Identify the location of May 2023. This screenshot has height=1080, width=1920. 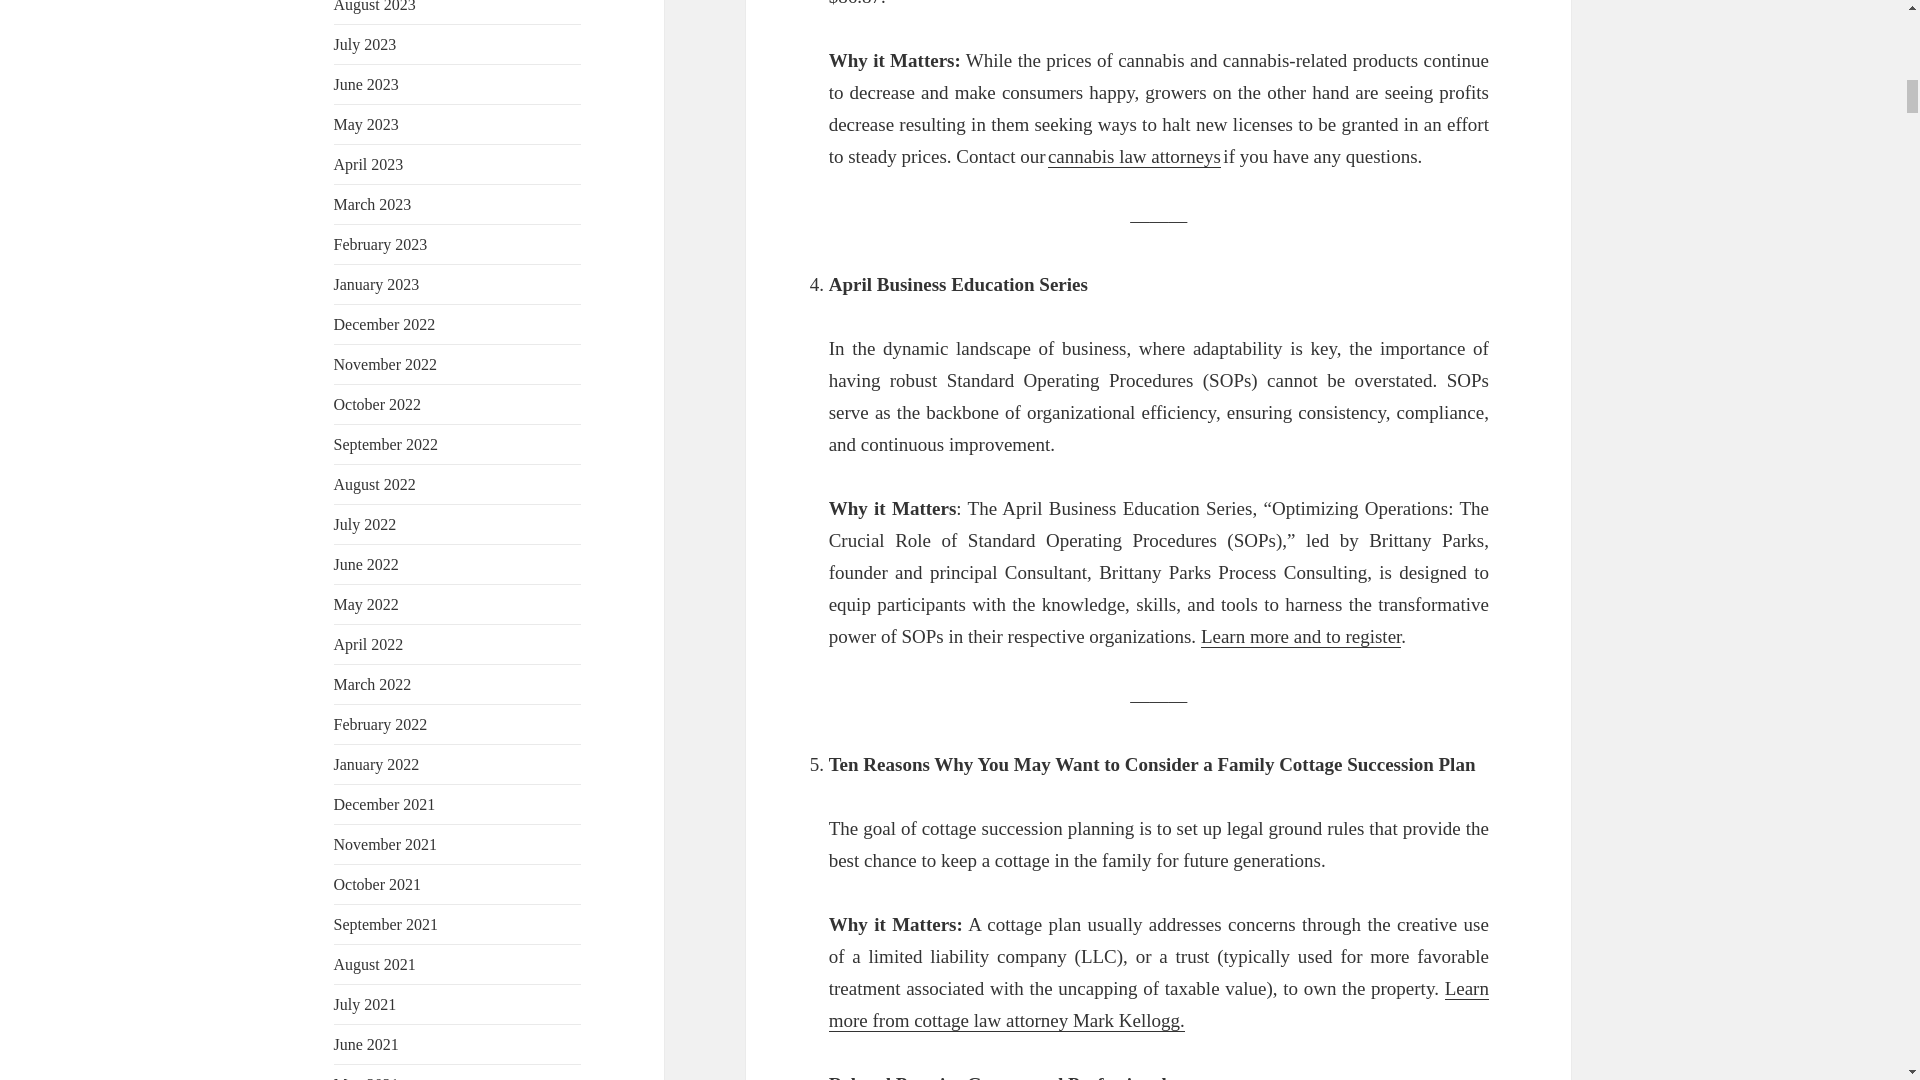
(366, 124).